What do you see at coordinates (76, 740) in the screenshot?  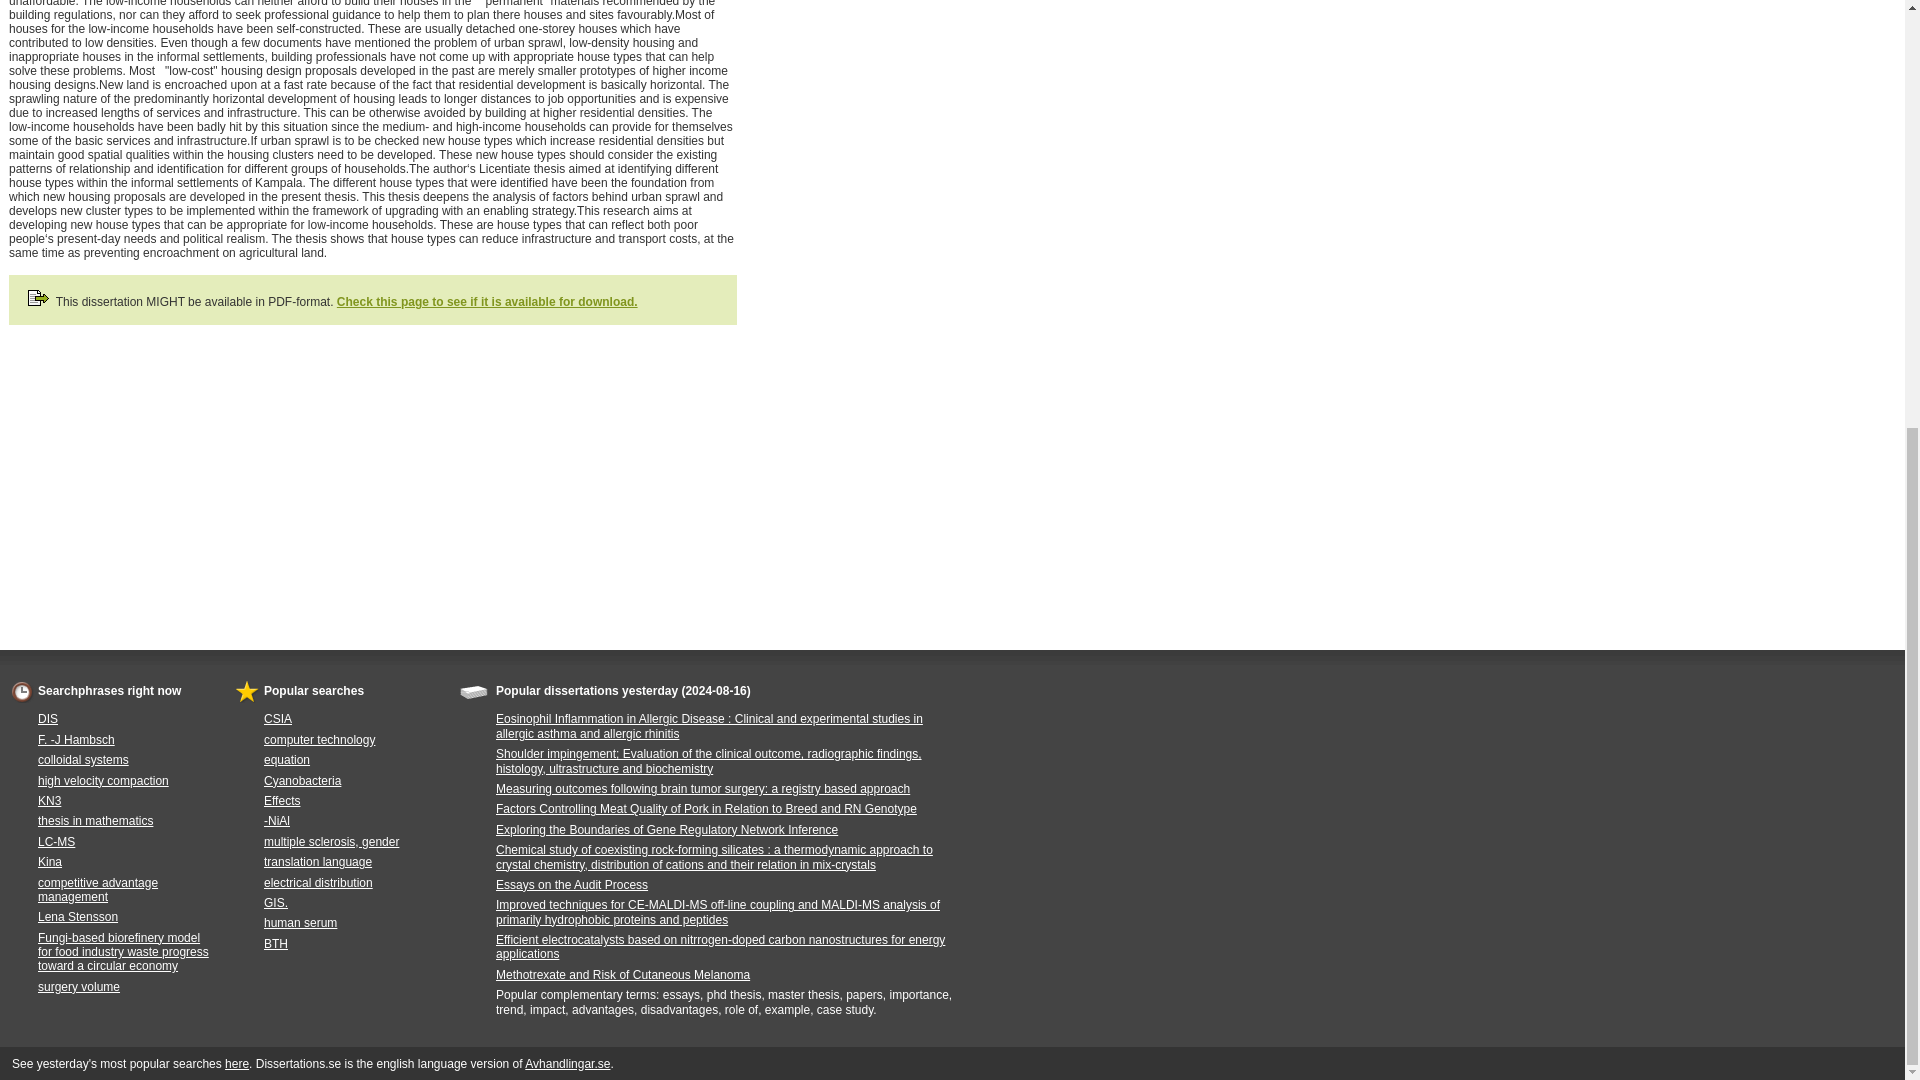 I see `F. -J Hambsch` at bounding box center [76, 740].